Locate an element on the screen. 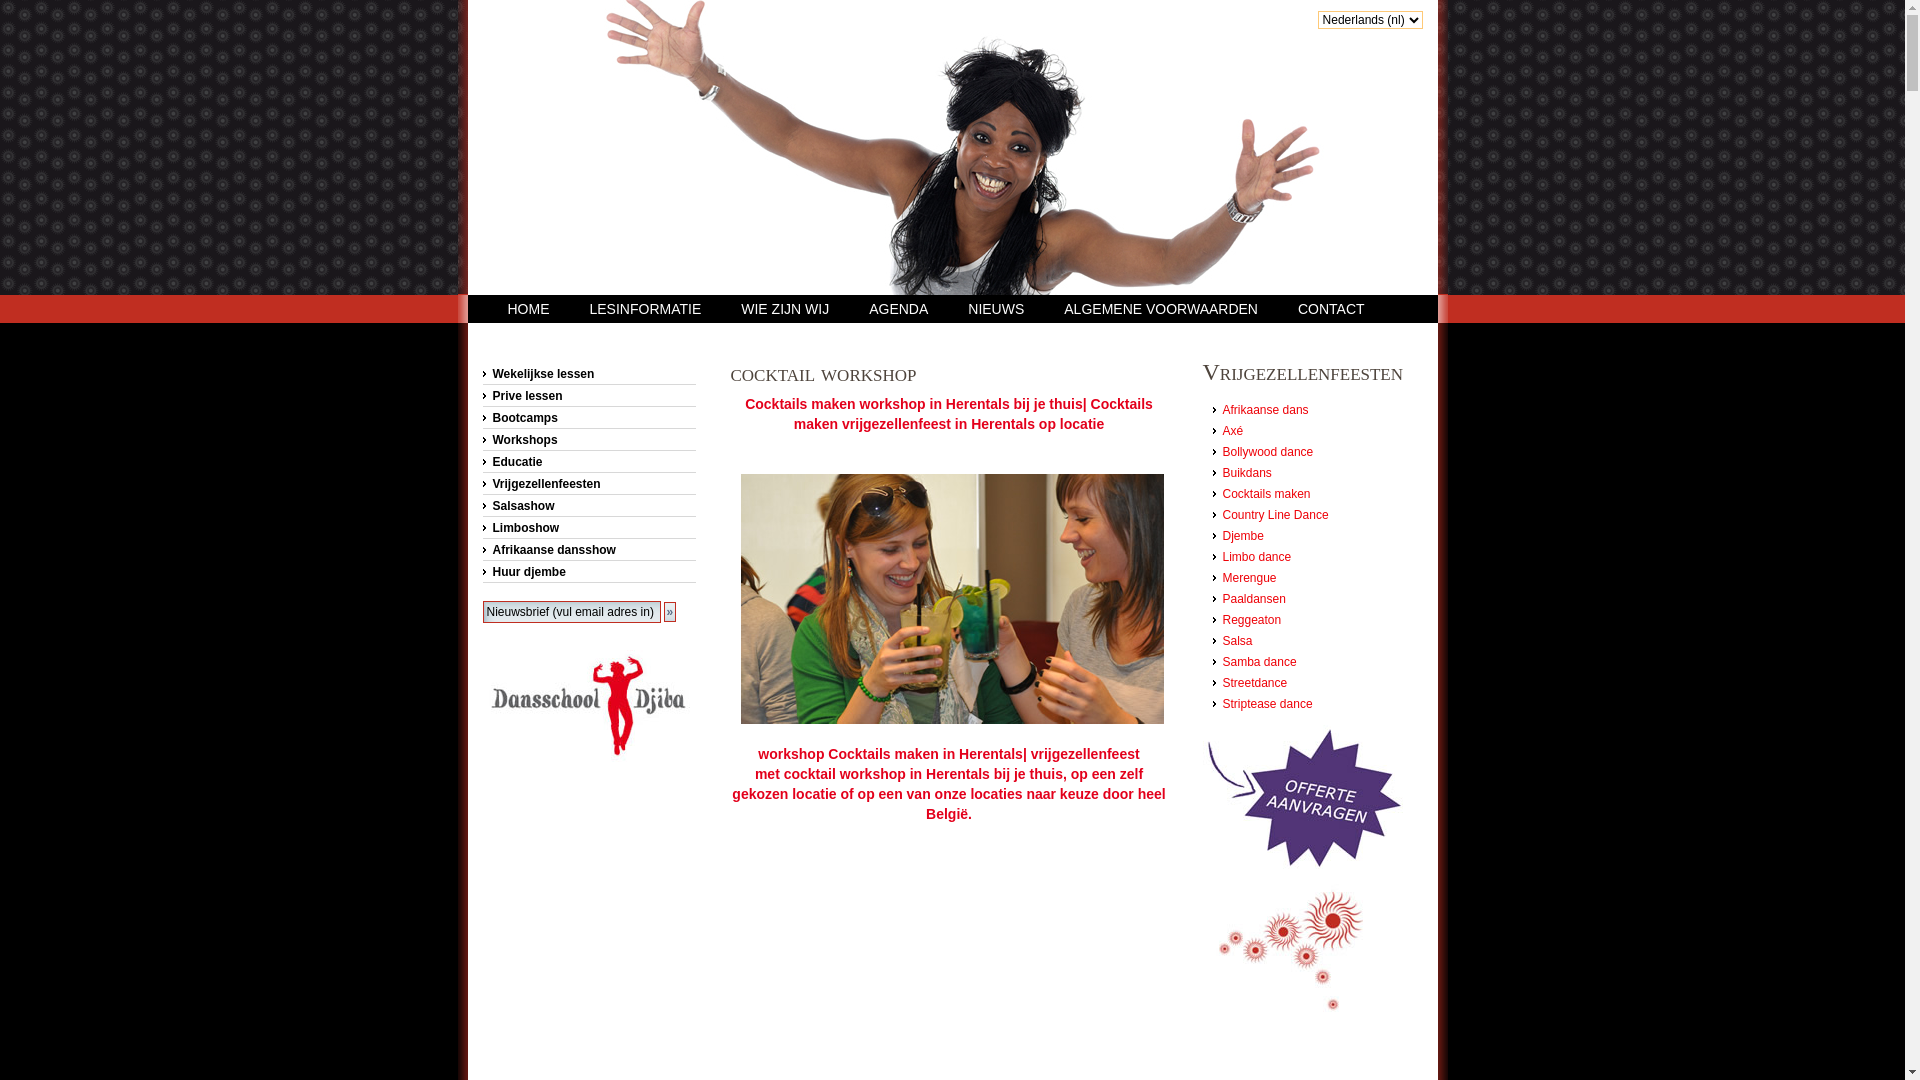 The image size is (1920, 1080). Huur djembe is located at coordinates (588, 572).